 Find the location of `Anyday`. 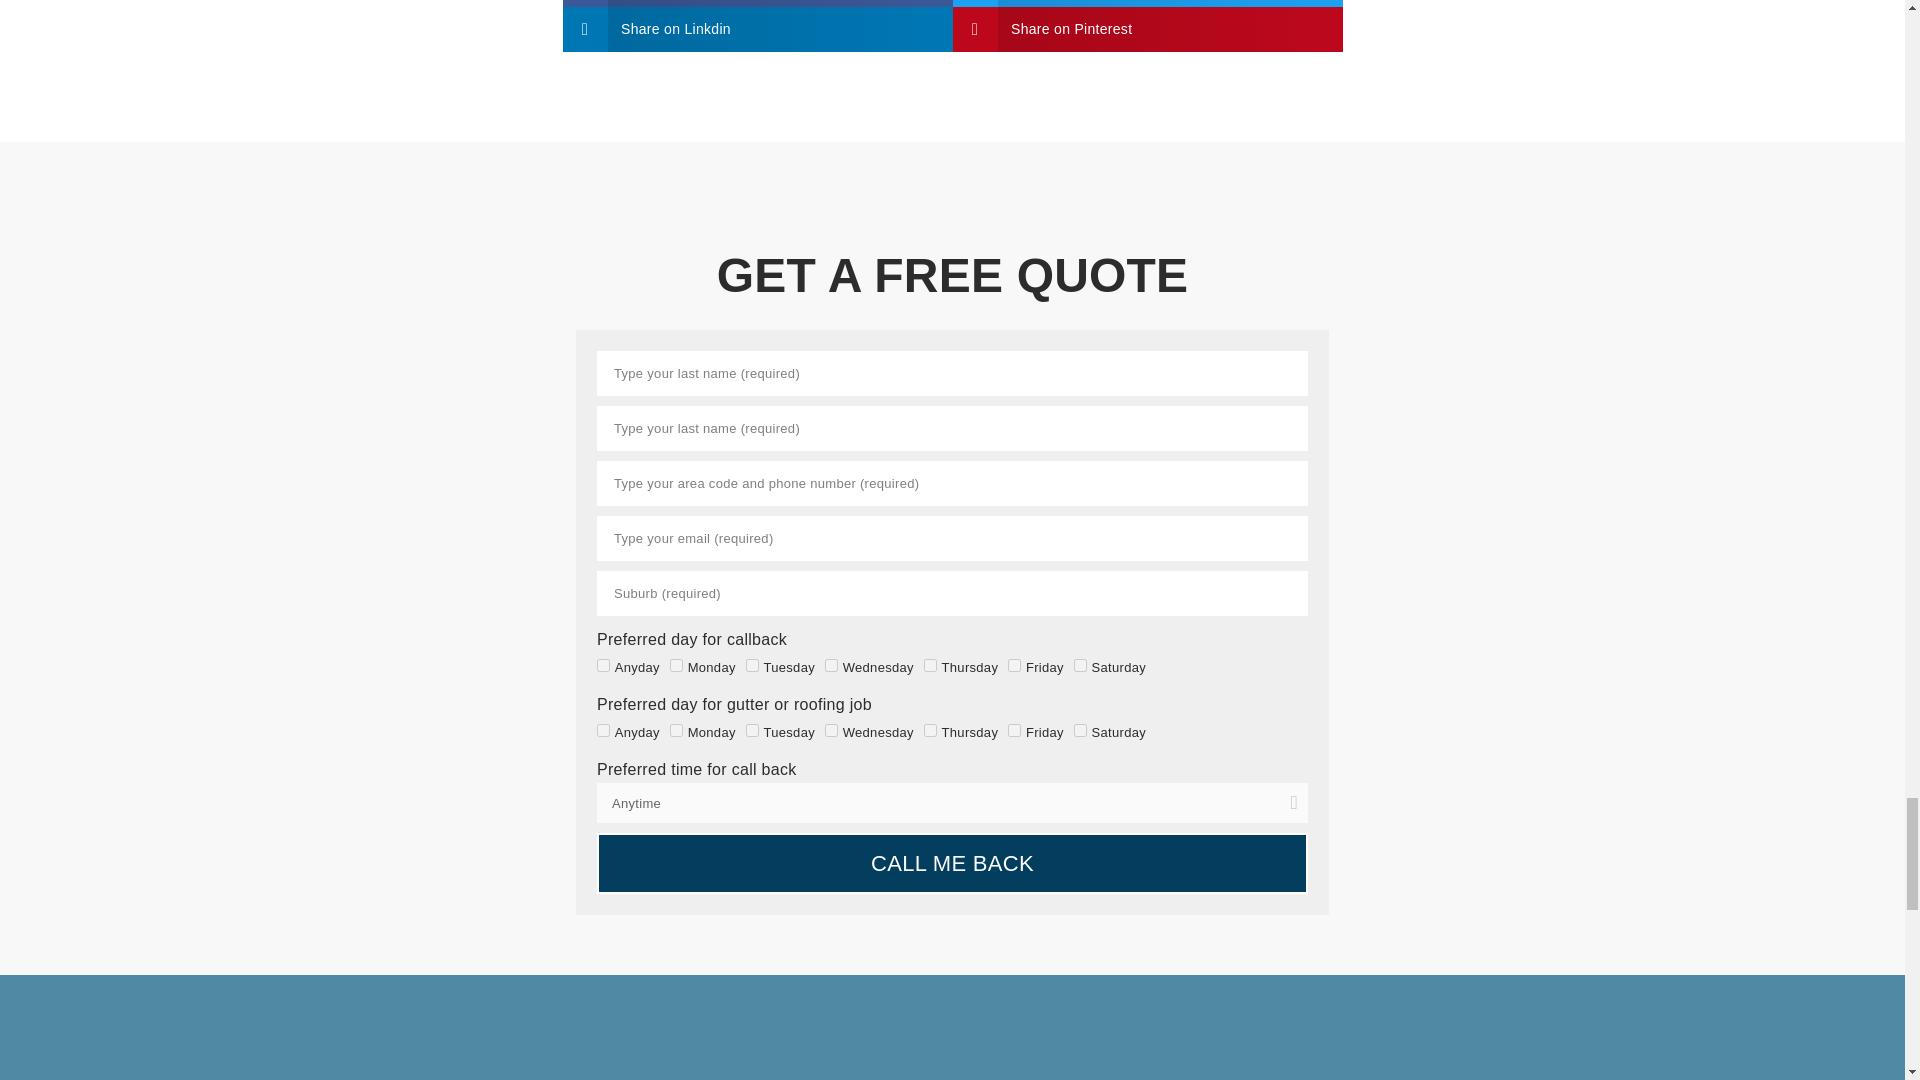

Anyday is located at coordinates (604, 664).